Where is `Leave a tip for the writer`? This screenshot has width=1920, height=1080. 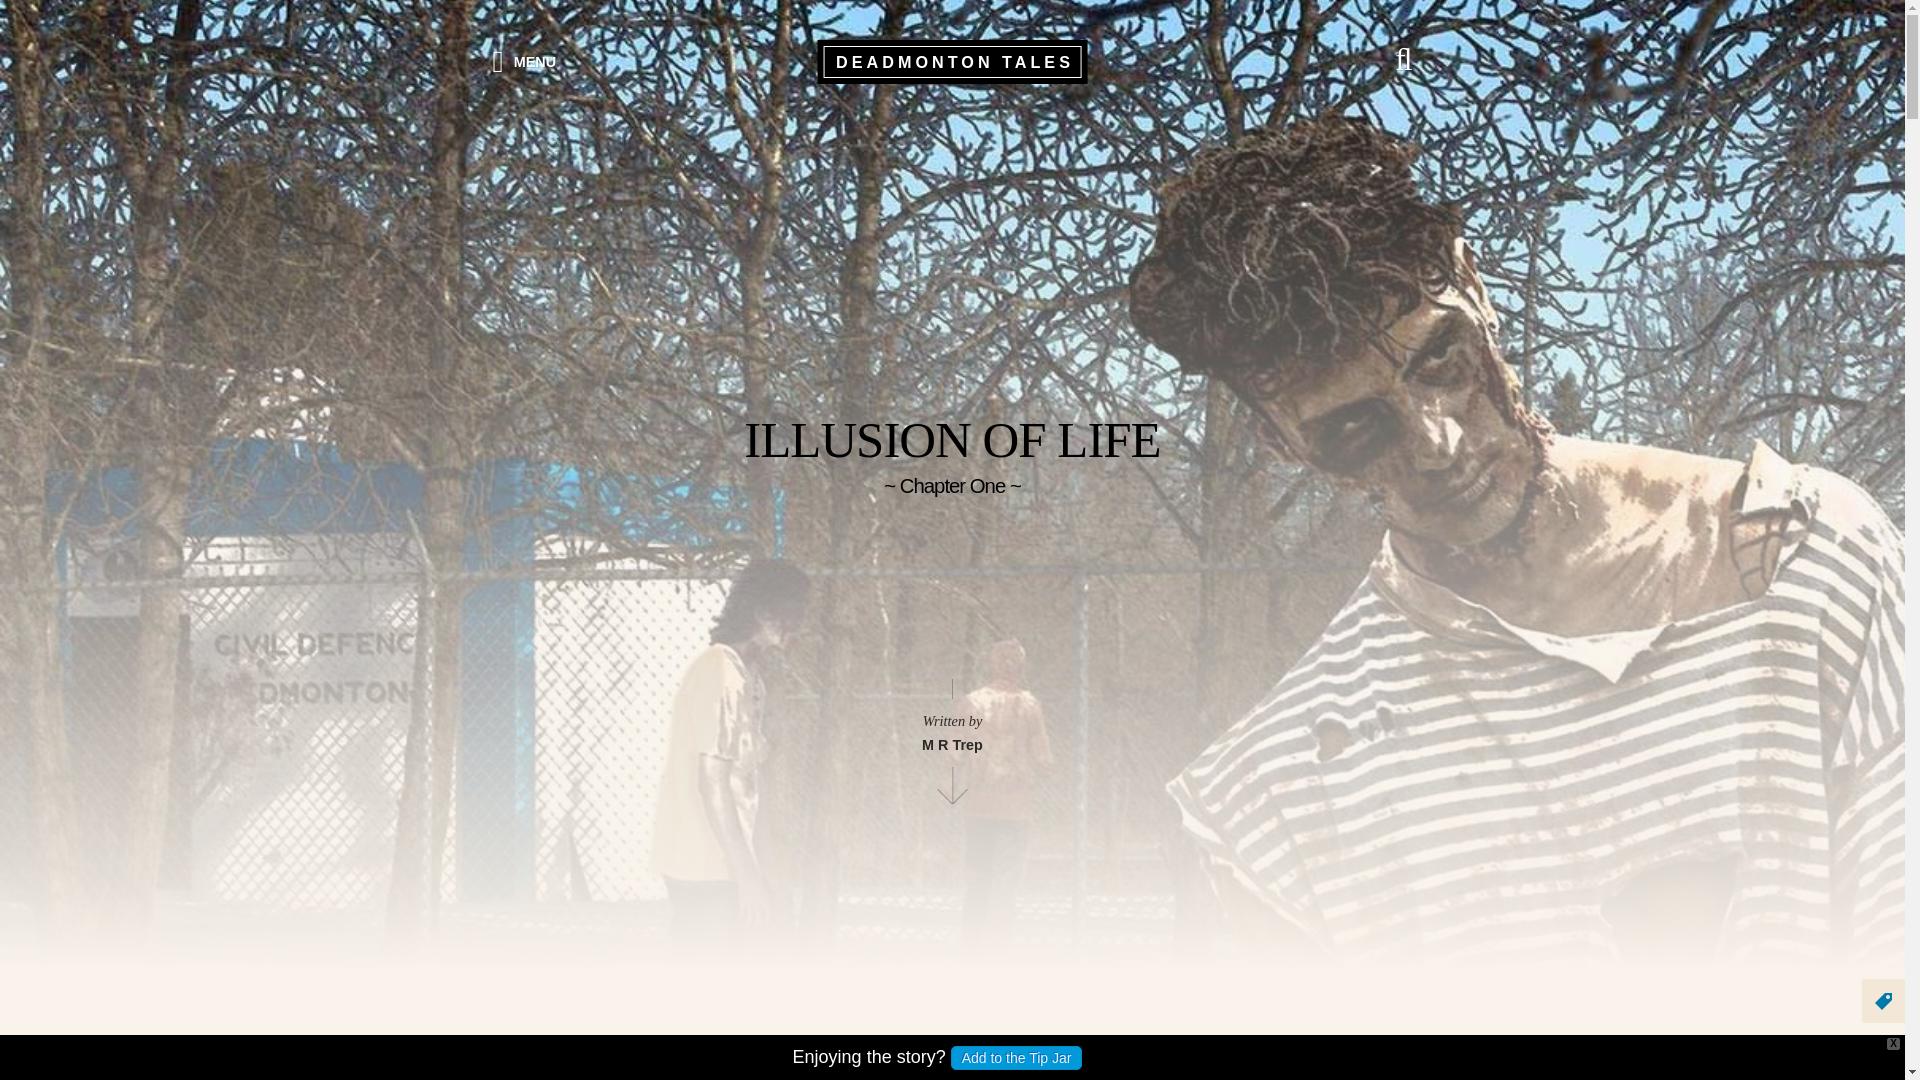
Leave a tip for the writer is located at coordinates (1016, 1058).